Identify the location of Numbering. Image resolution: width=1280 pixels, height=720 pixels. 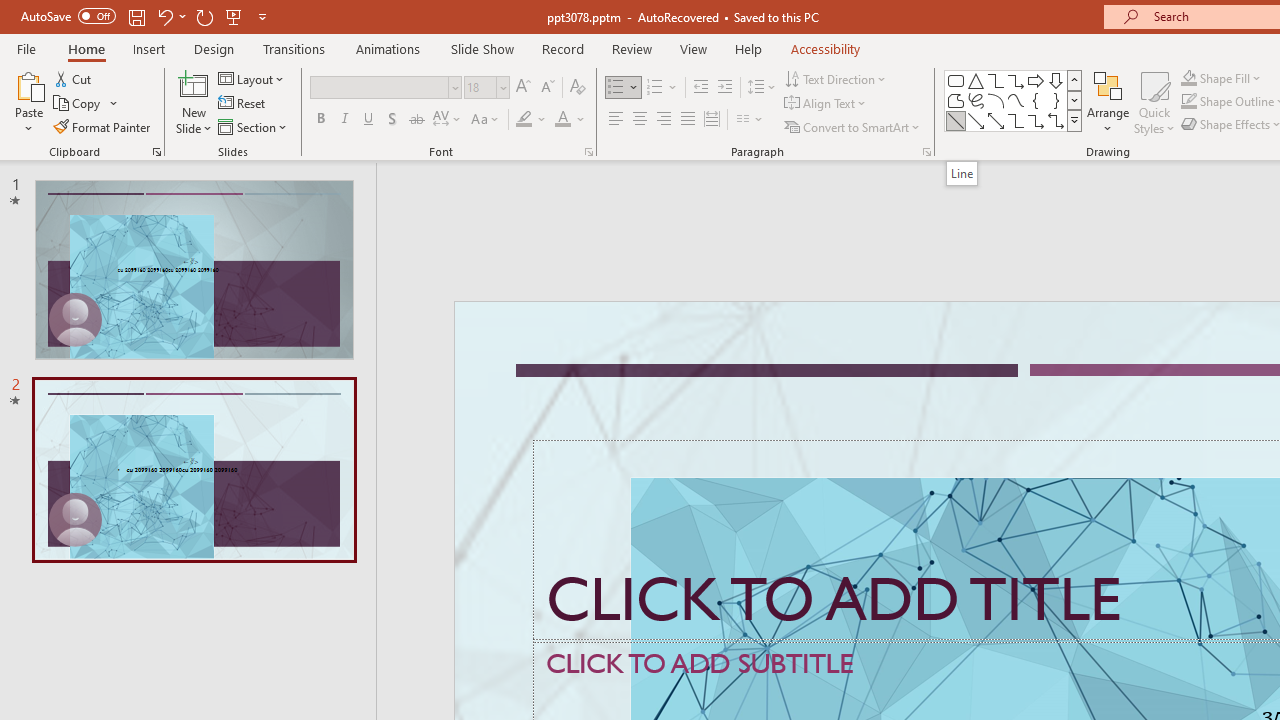
(654, 88).